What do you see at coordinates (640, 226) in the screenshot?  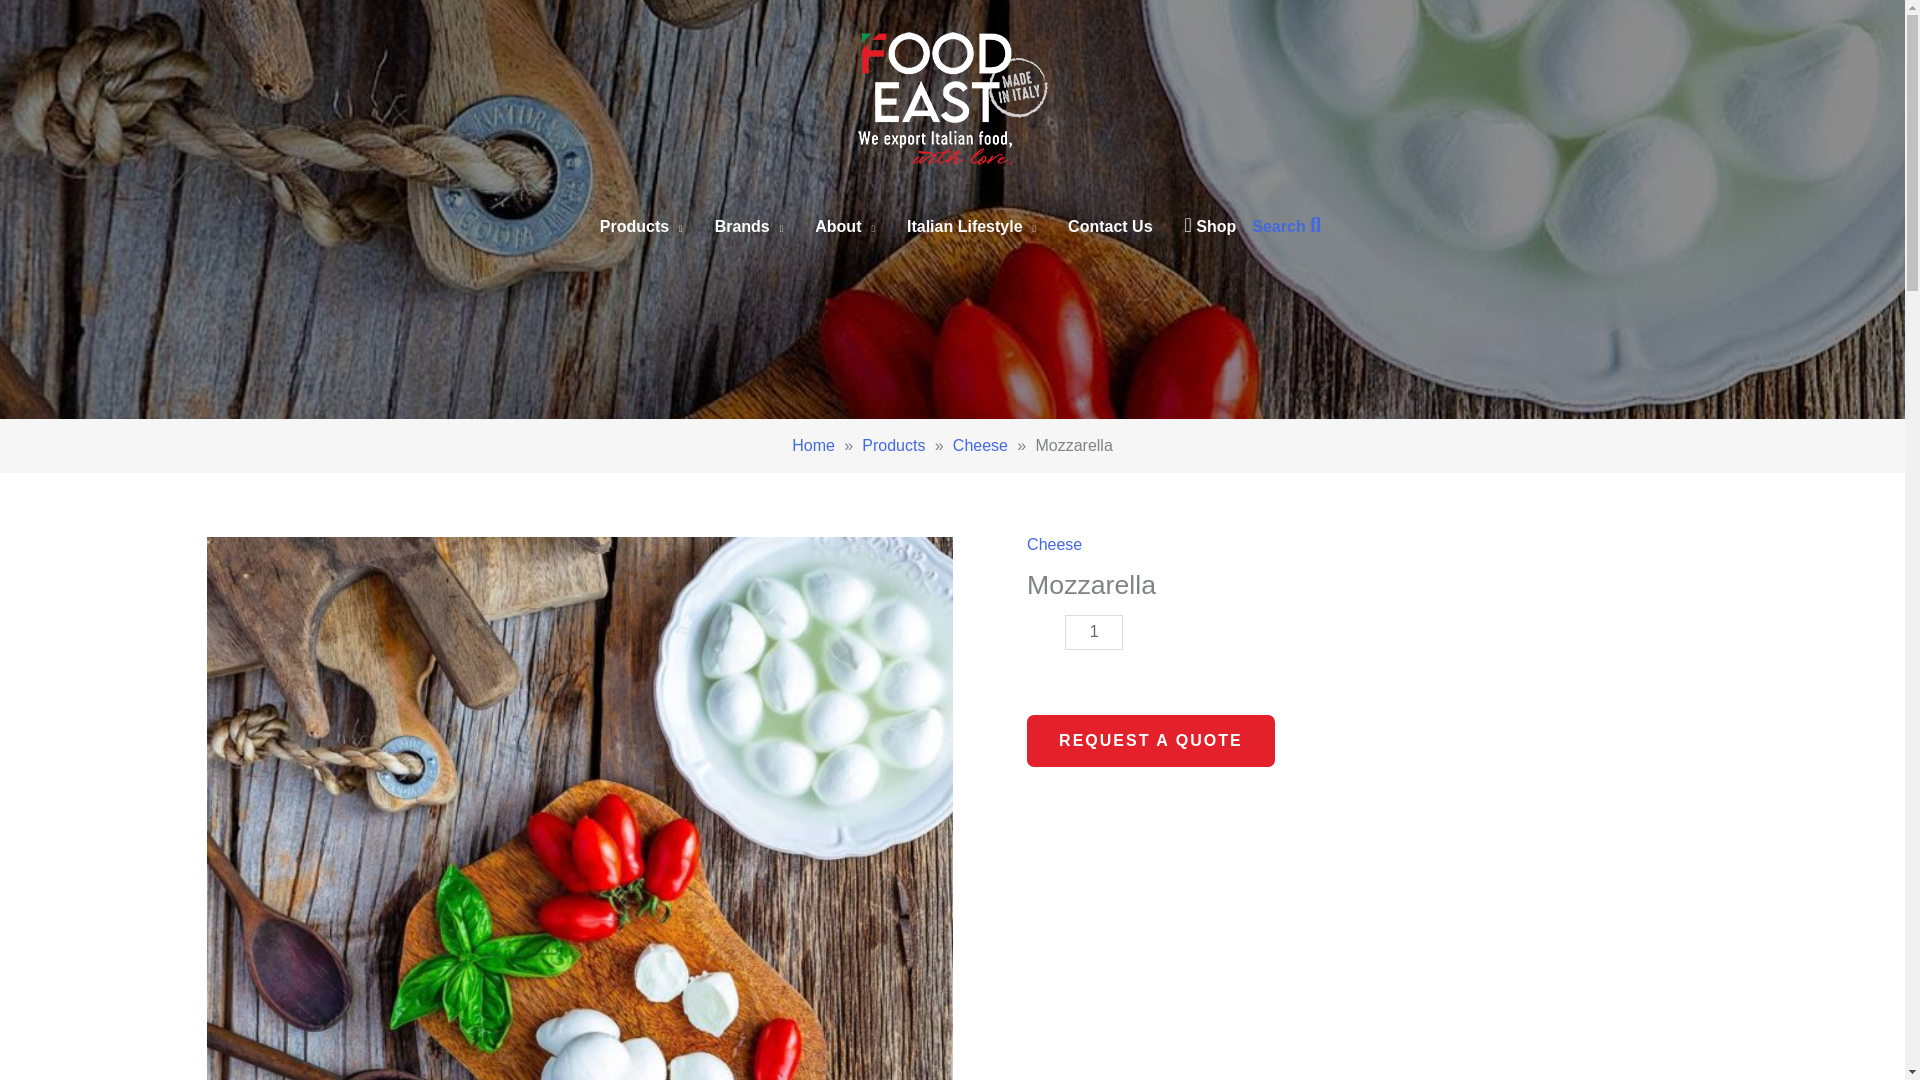 I see `Products` at bounding box center [640, 226].